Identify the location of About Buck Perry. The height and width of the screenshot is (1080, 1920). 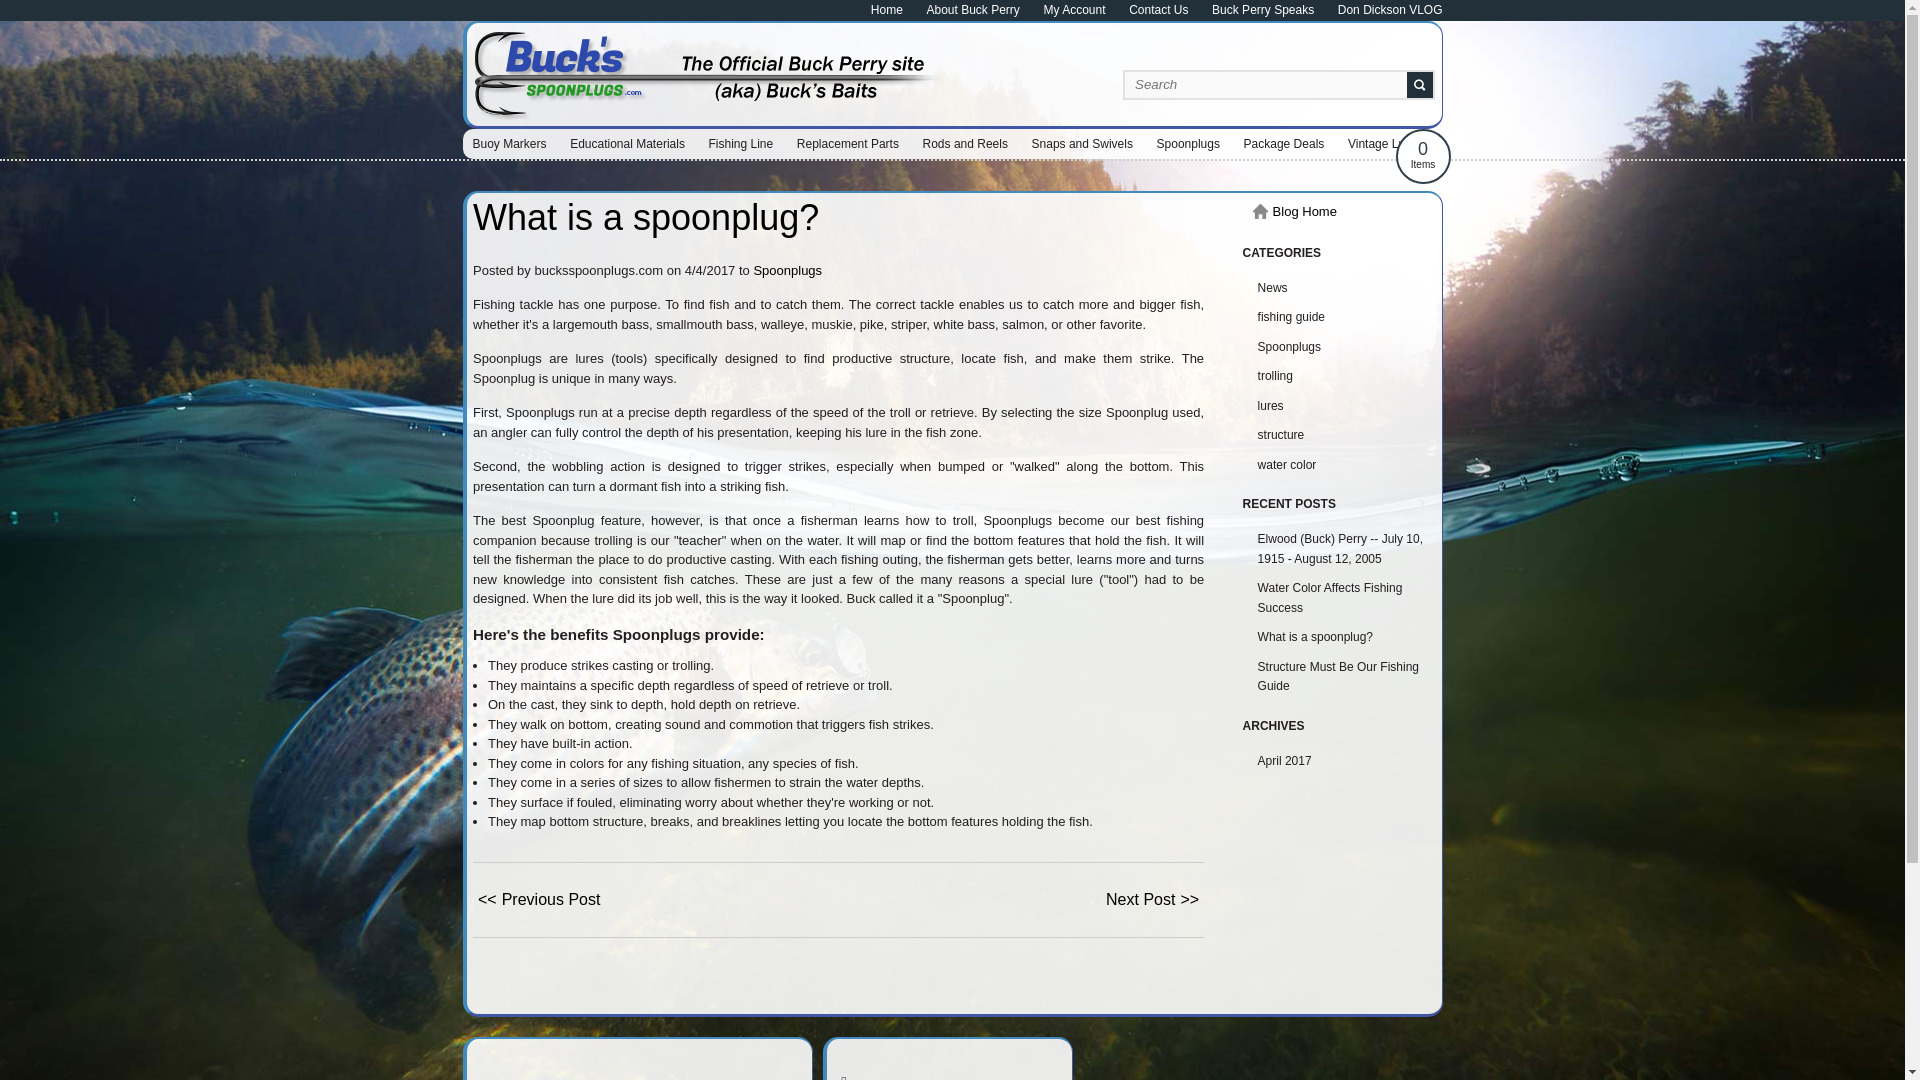
(972, 10).